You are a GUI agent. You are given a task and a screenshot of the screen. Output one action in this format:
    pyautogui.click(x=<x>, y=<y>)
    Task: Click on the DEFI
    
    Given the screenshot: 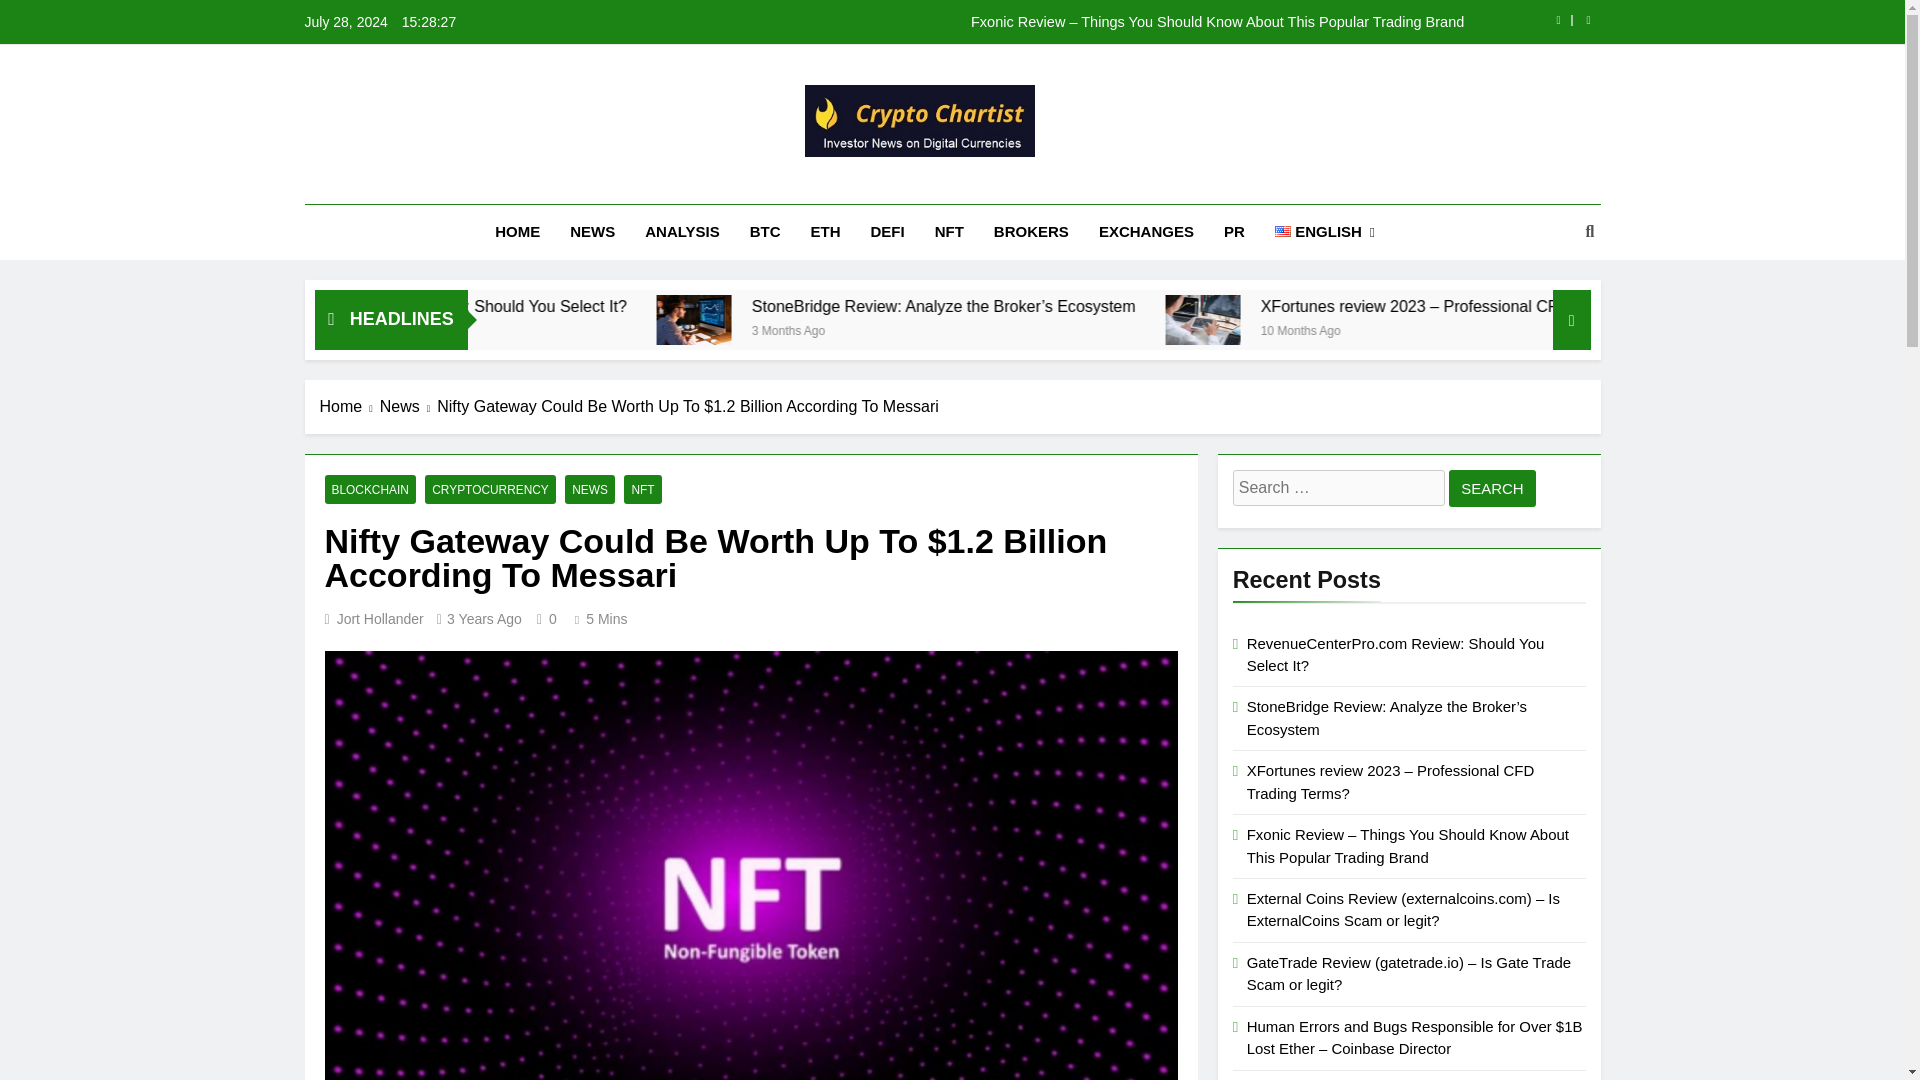 What is the action you would take?
    pyautogui.click(x=888, y=232)
    